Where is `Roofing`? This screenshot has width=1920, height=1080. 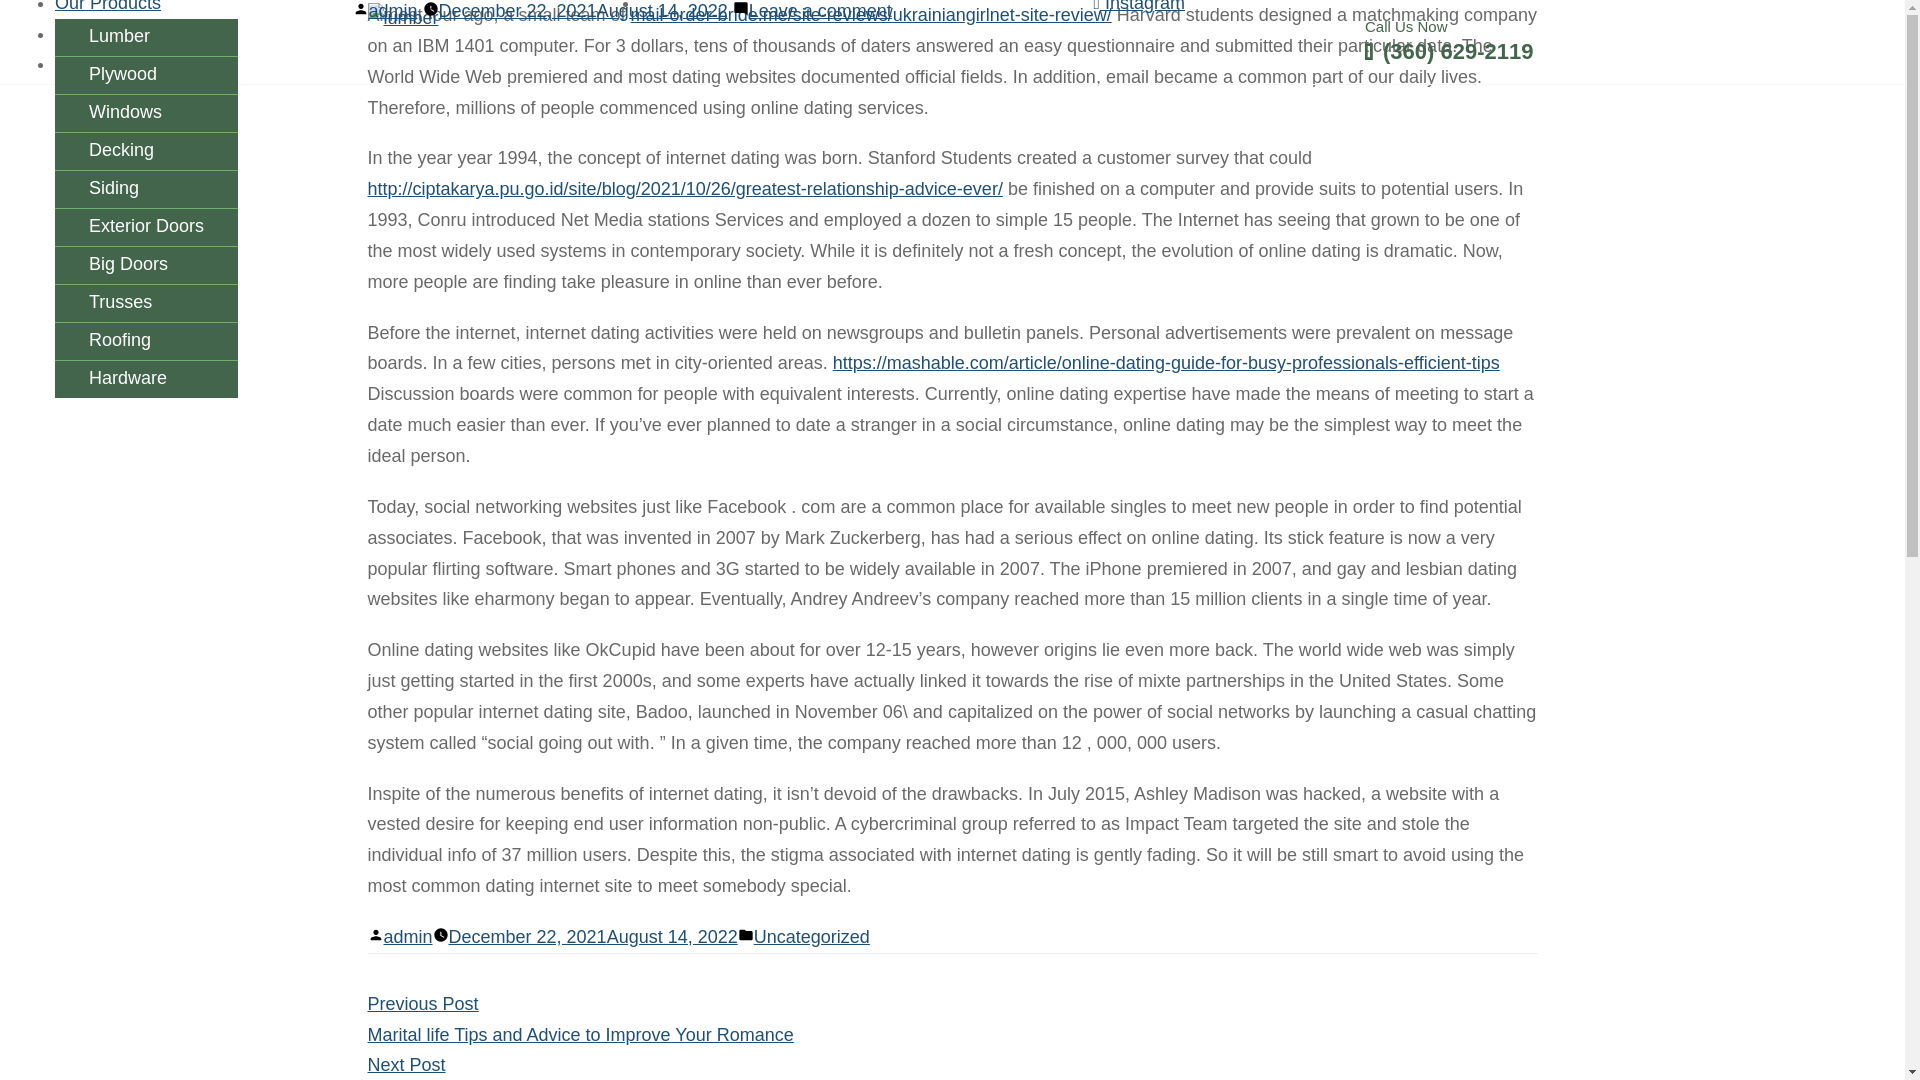 Roofing is located at coordinates (146, 340).